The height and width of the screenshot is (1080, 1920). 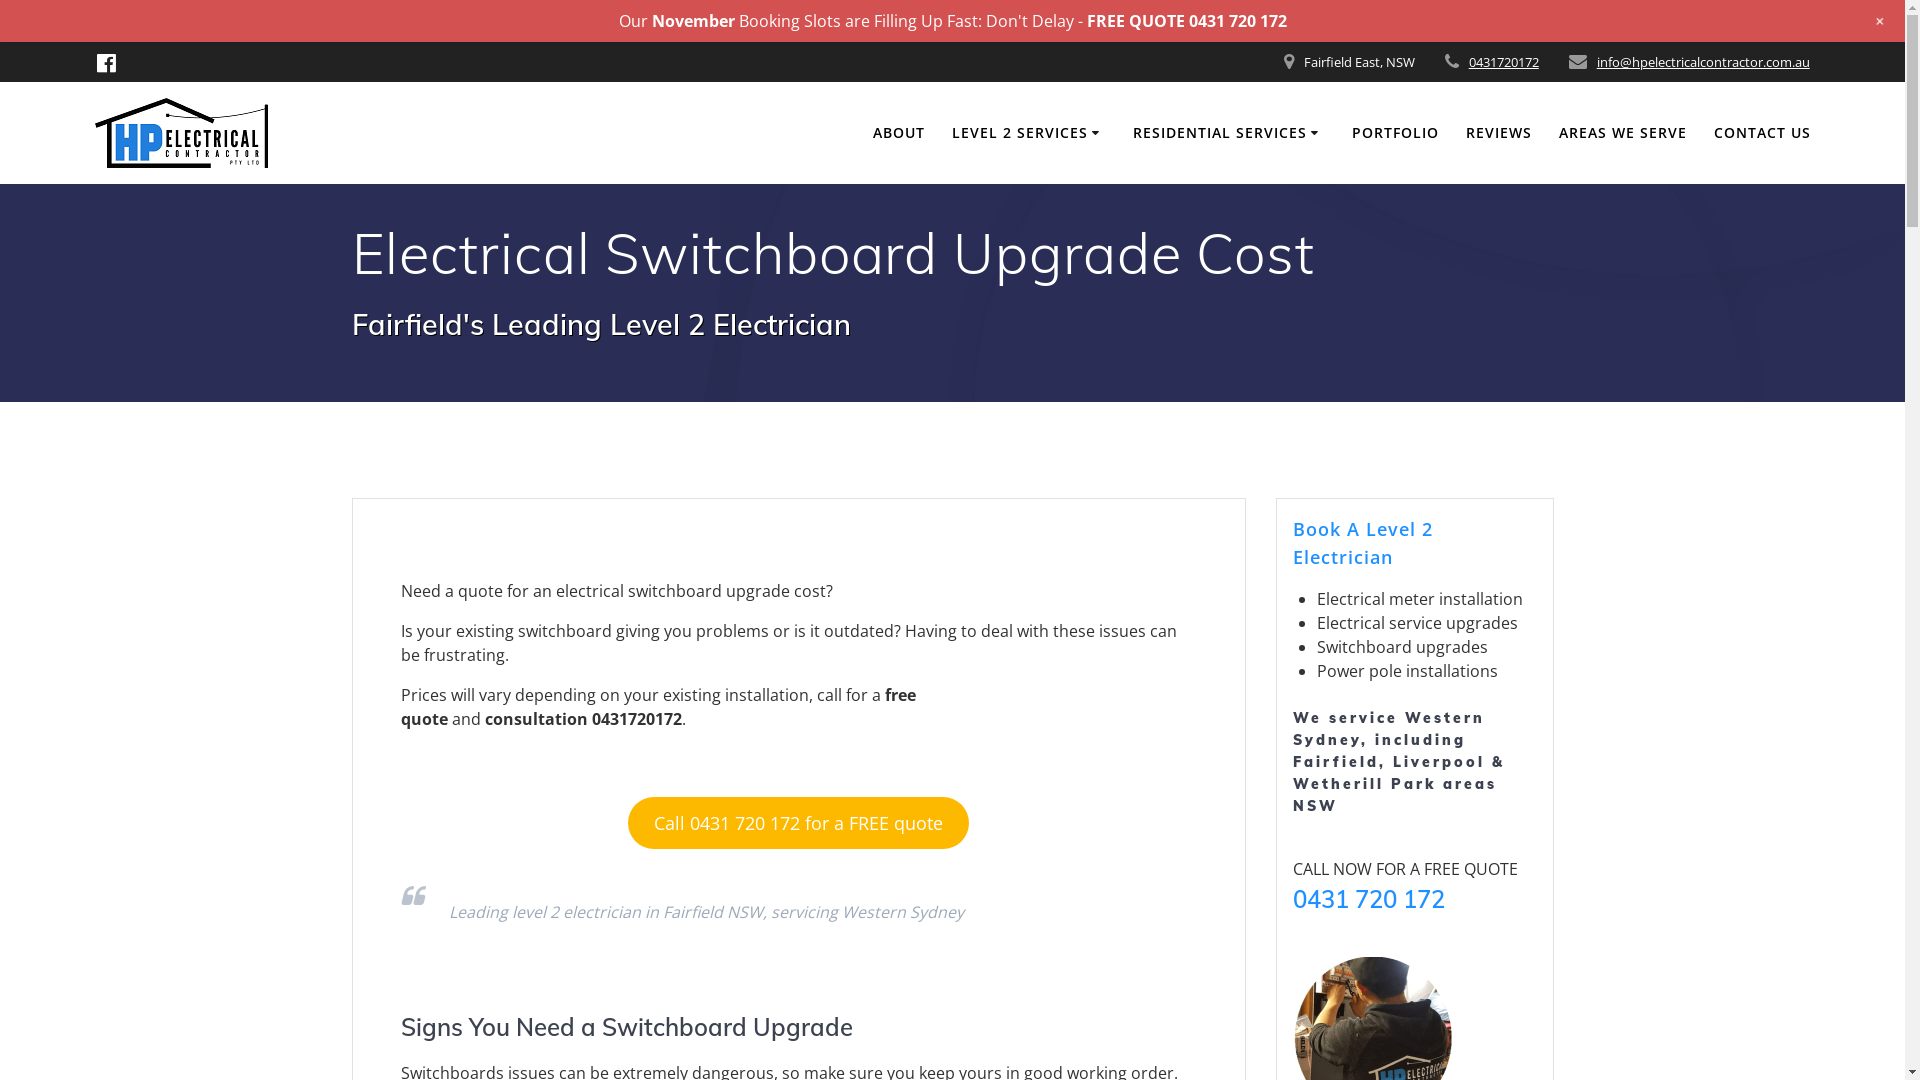 What do you see at coordinates (1368, 899) in the screenshot?
I see `0431 720 172` at bounding box center [1368, 899].